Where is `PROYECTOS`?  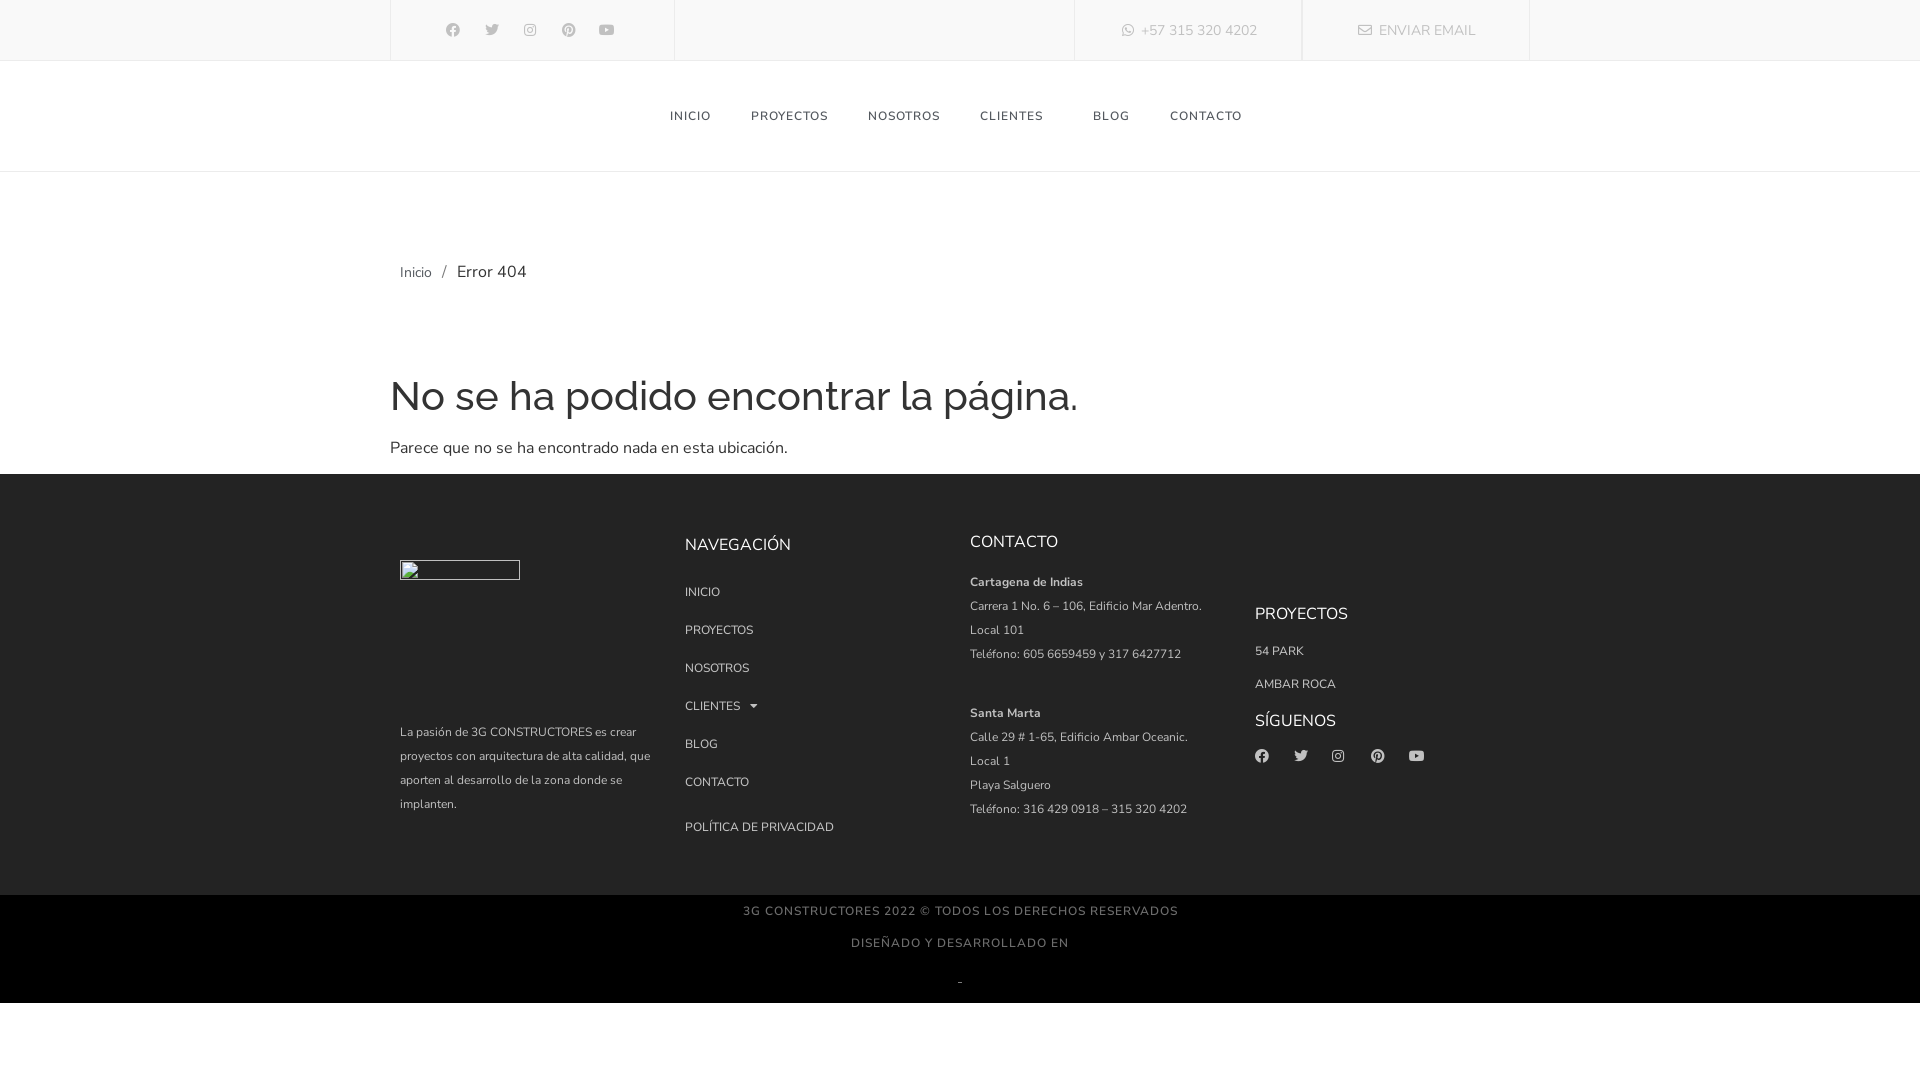 PROYECTOS is located at coordinates (818, 630).